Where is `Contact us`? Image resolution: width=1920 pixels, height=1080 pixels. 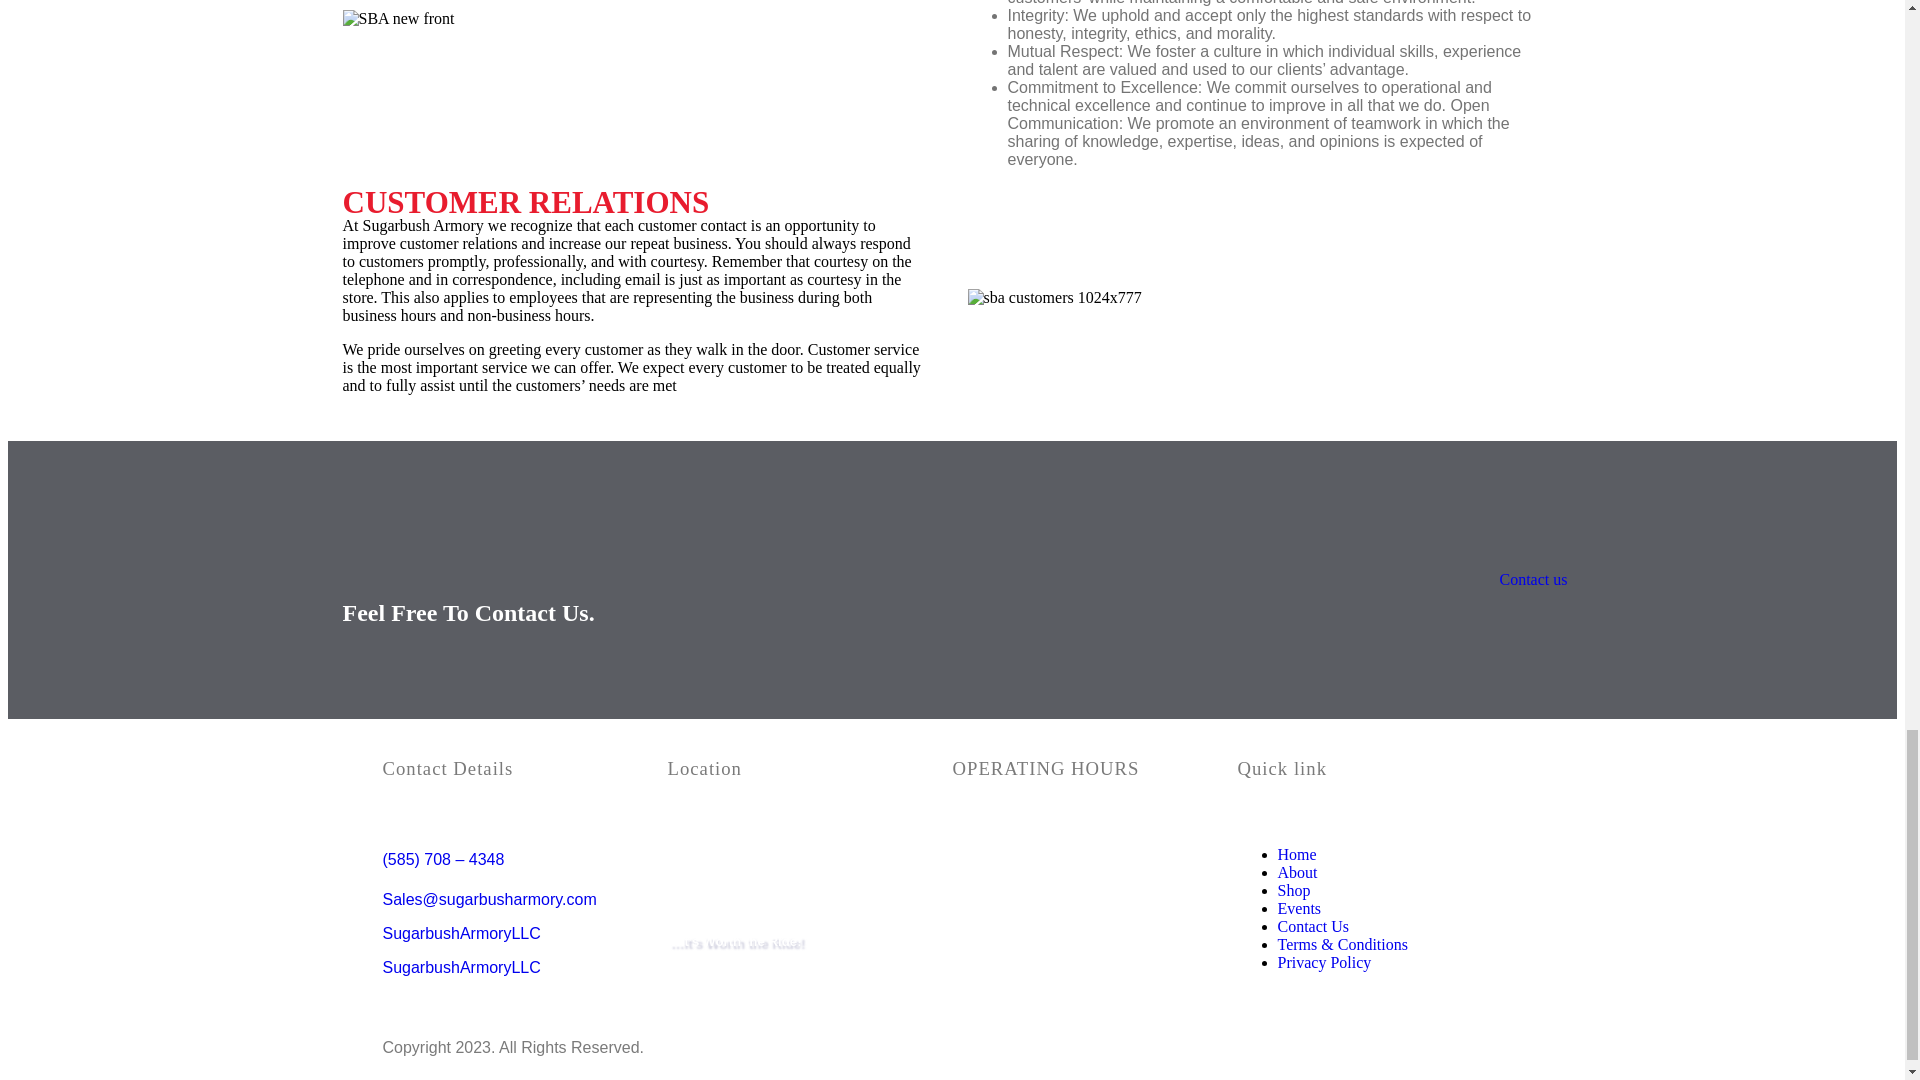 Contact us is located at coordinates (1532, 579).